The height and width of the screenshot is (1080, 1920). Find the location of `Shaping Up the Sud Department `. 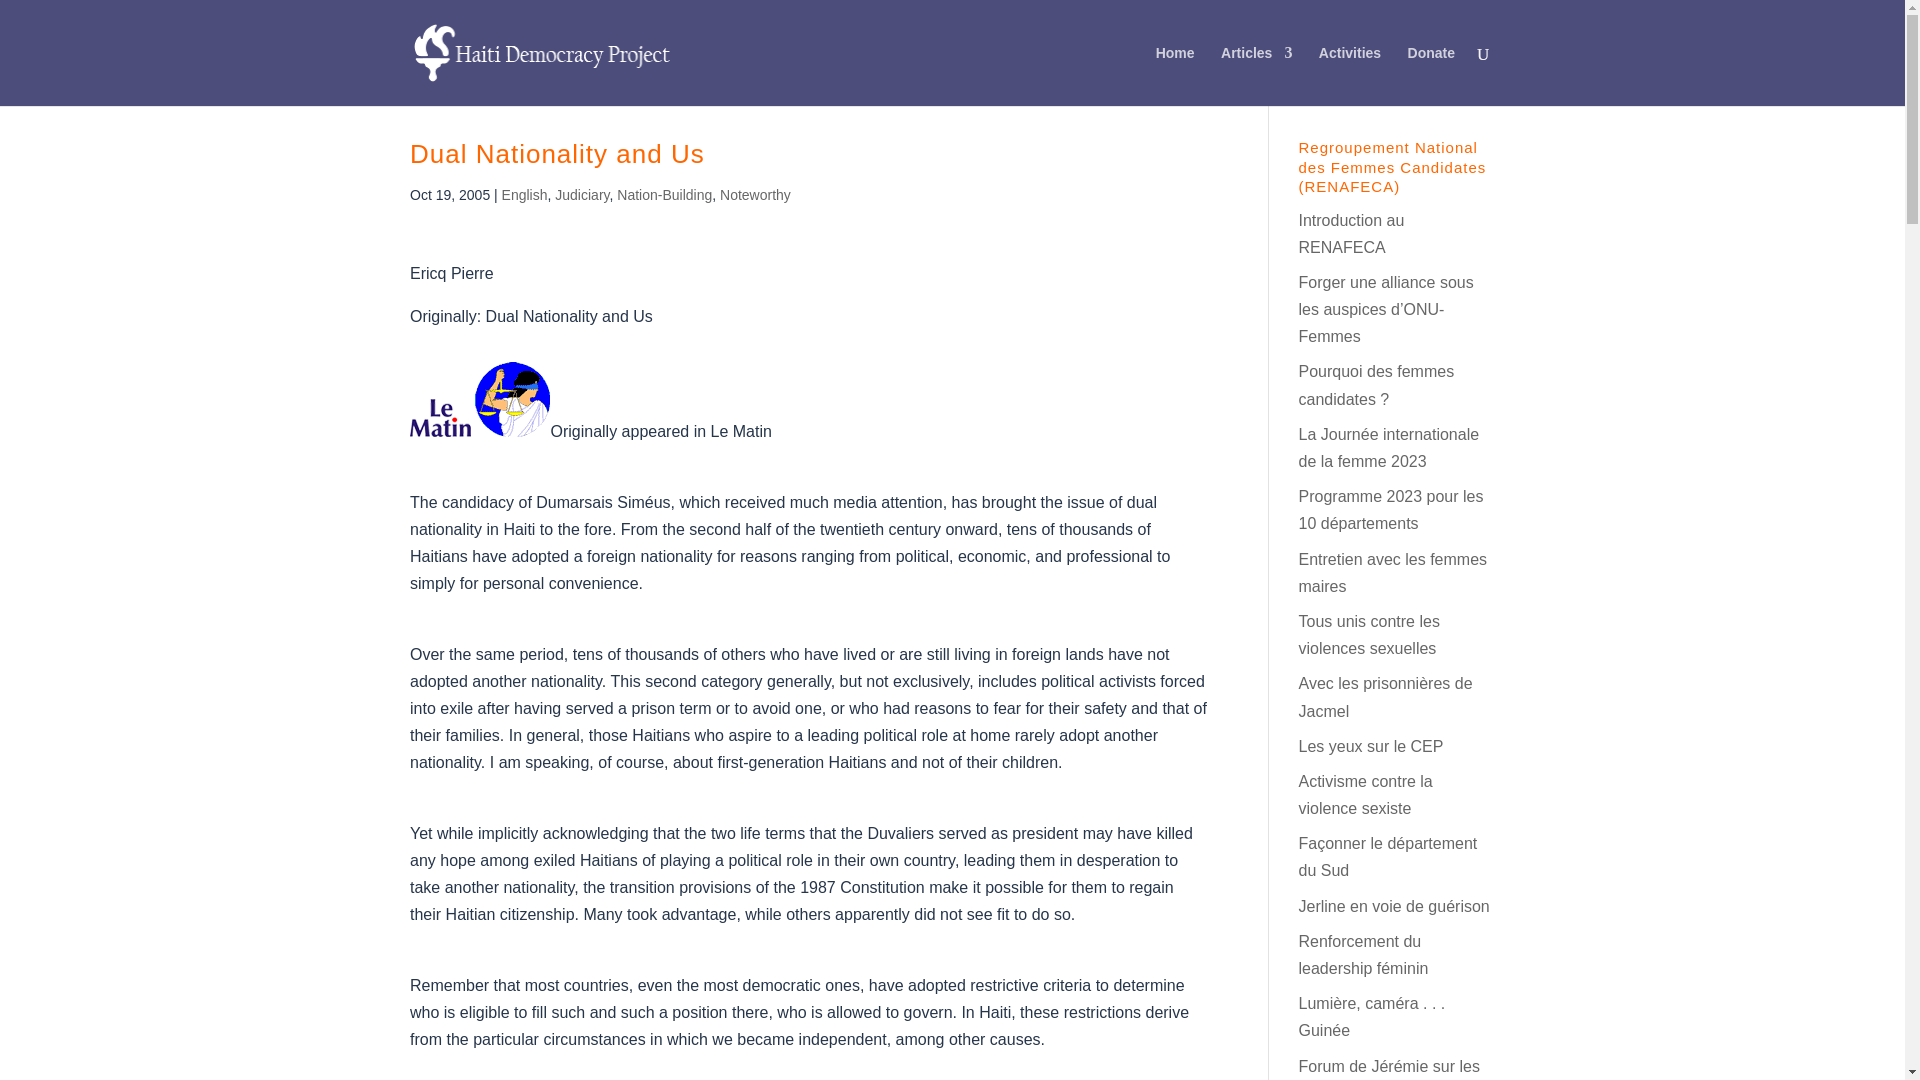

Shaping Up the Sud Department  is located at coordinates (1386, 856).